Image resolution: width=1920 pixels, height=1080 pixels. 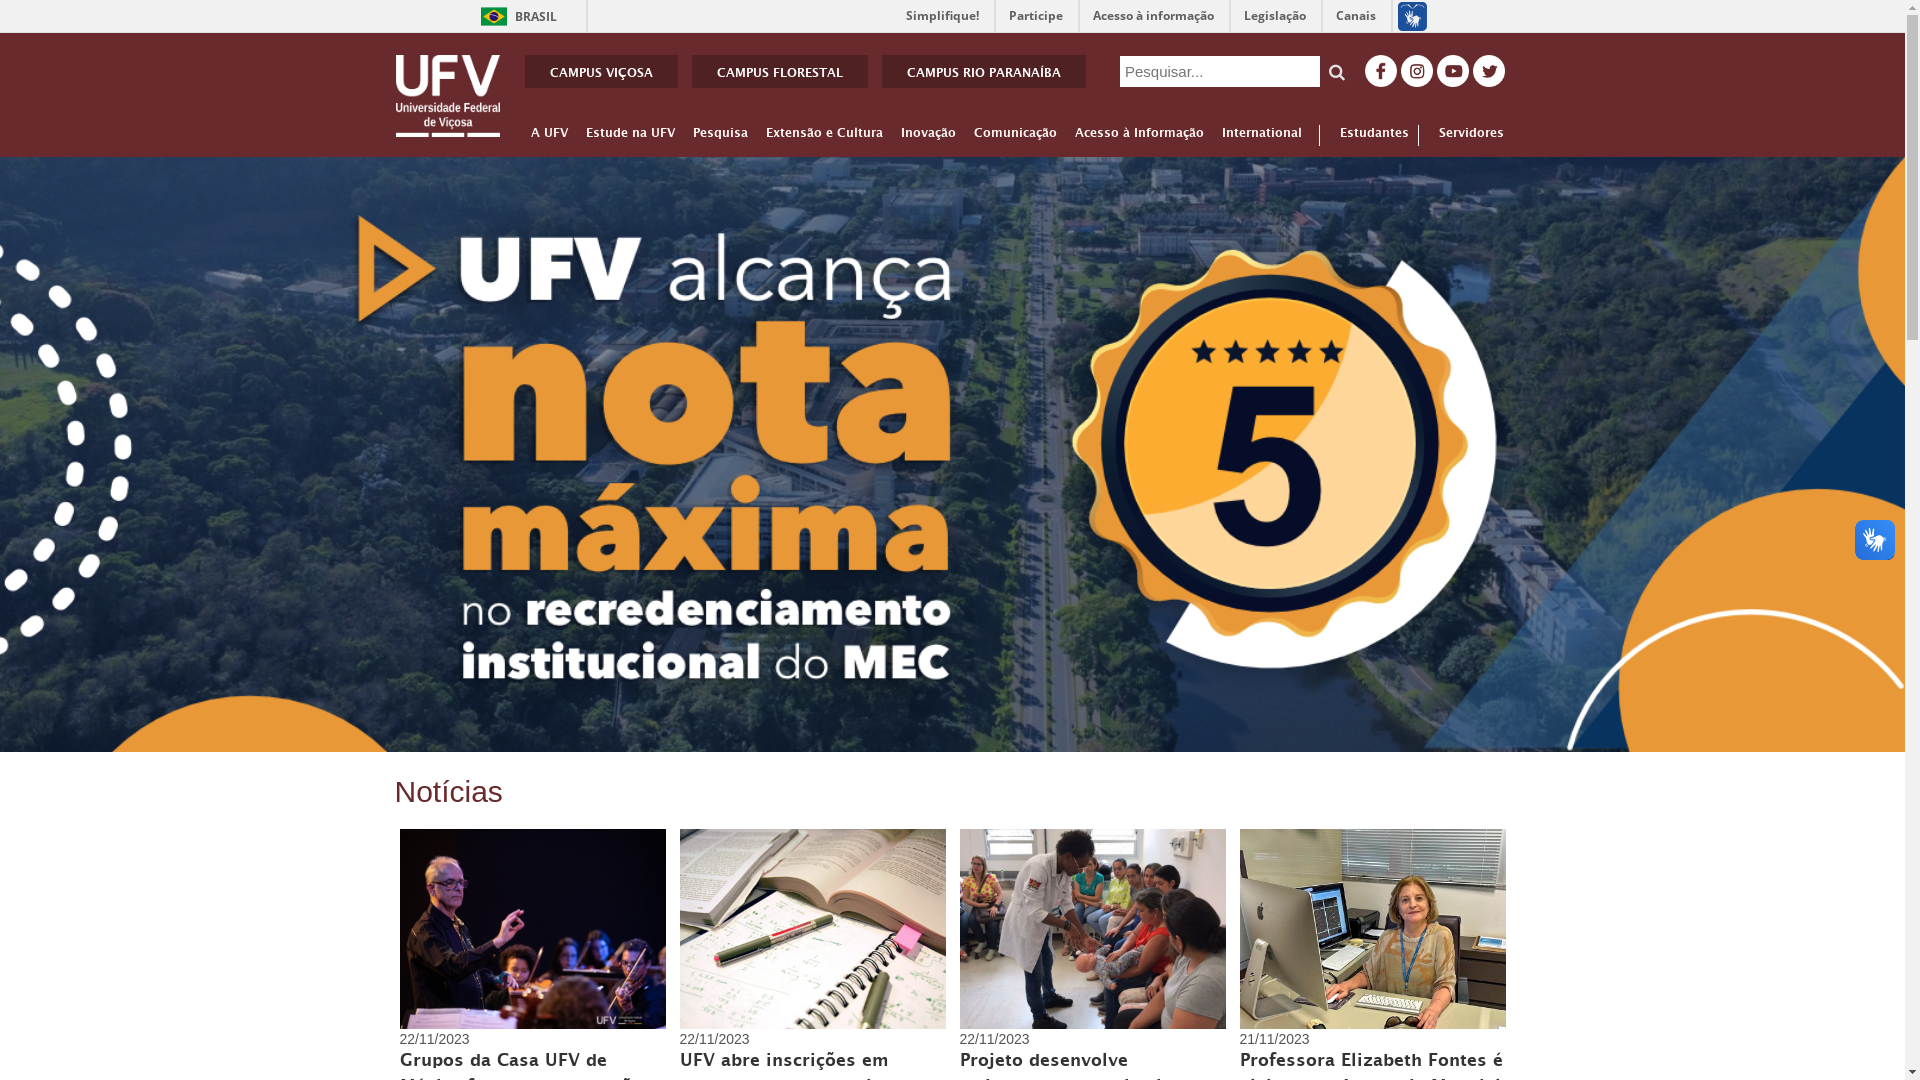 I want to click on banner nota 5, so click(x=952, y=454).